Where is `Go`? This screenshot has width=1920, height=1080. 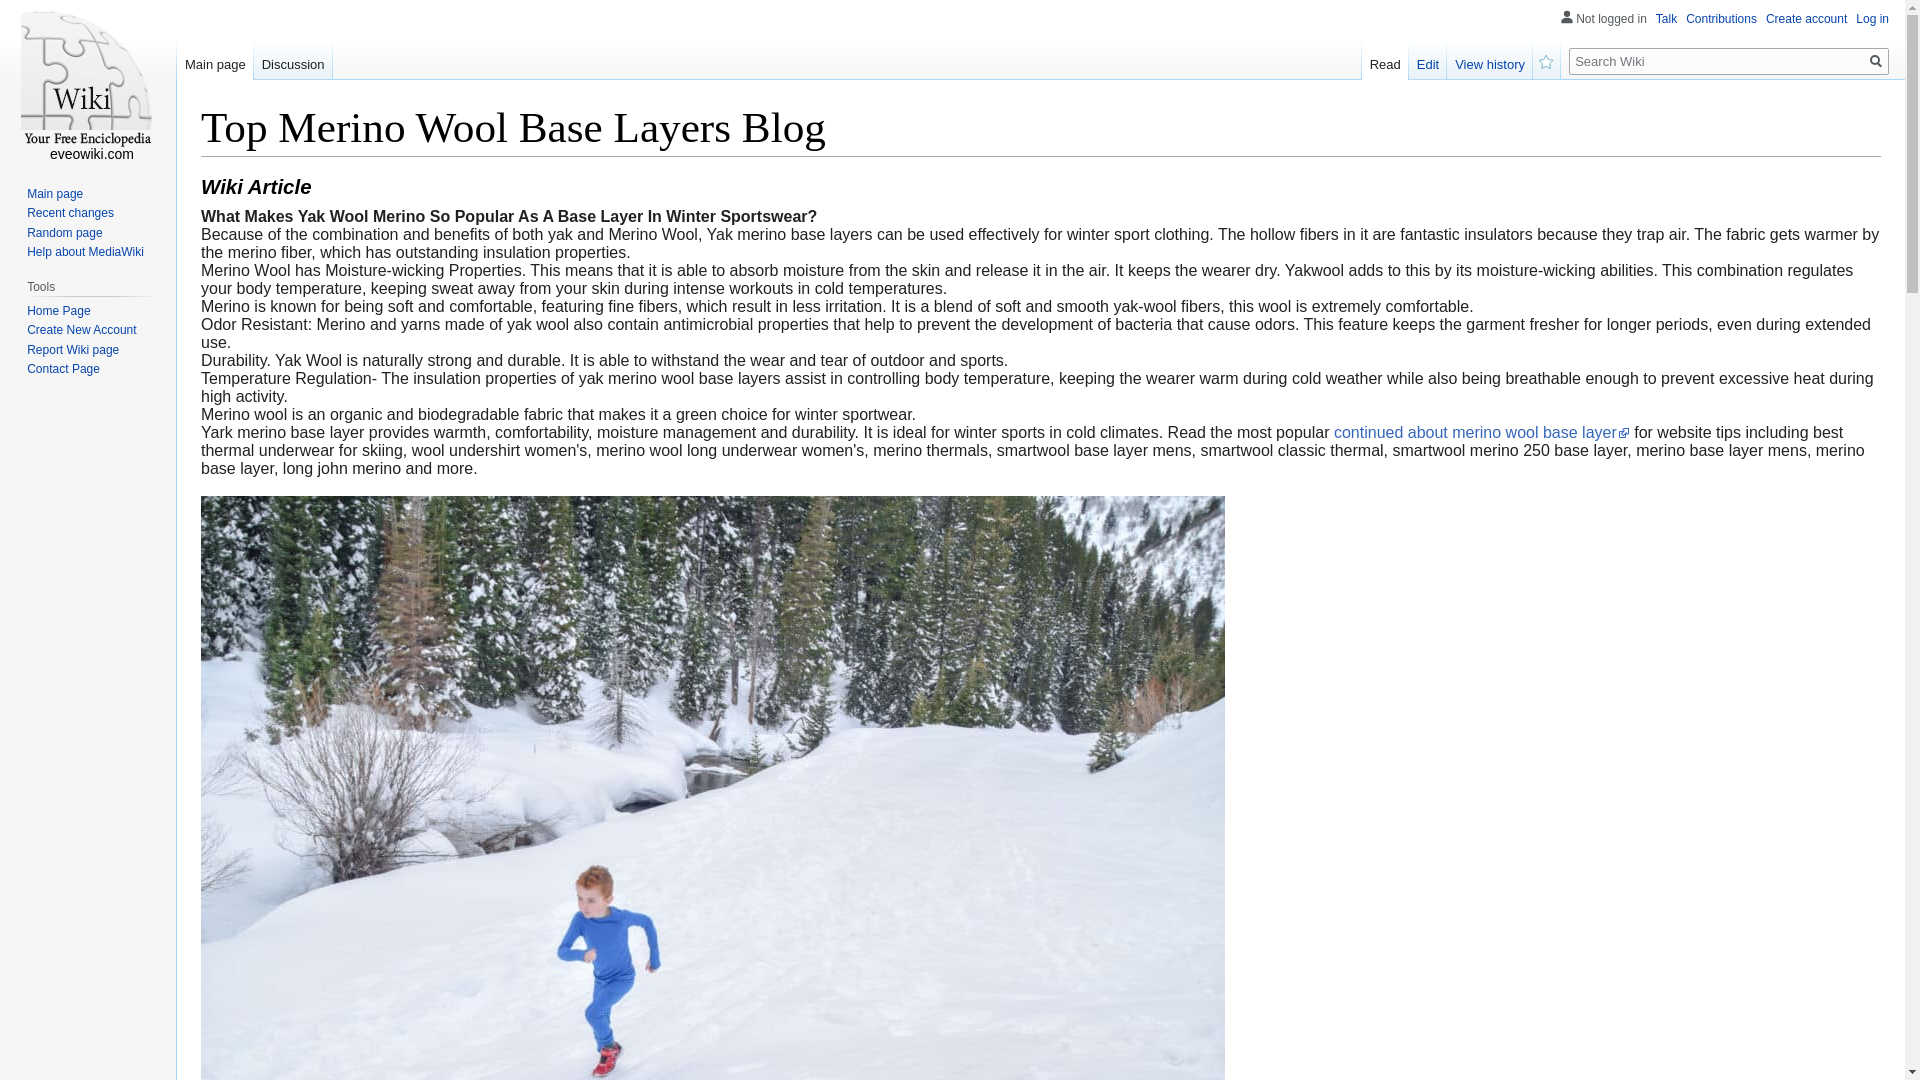 Go is located at coordinates (1876, 61).